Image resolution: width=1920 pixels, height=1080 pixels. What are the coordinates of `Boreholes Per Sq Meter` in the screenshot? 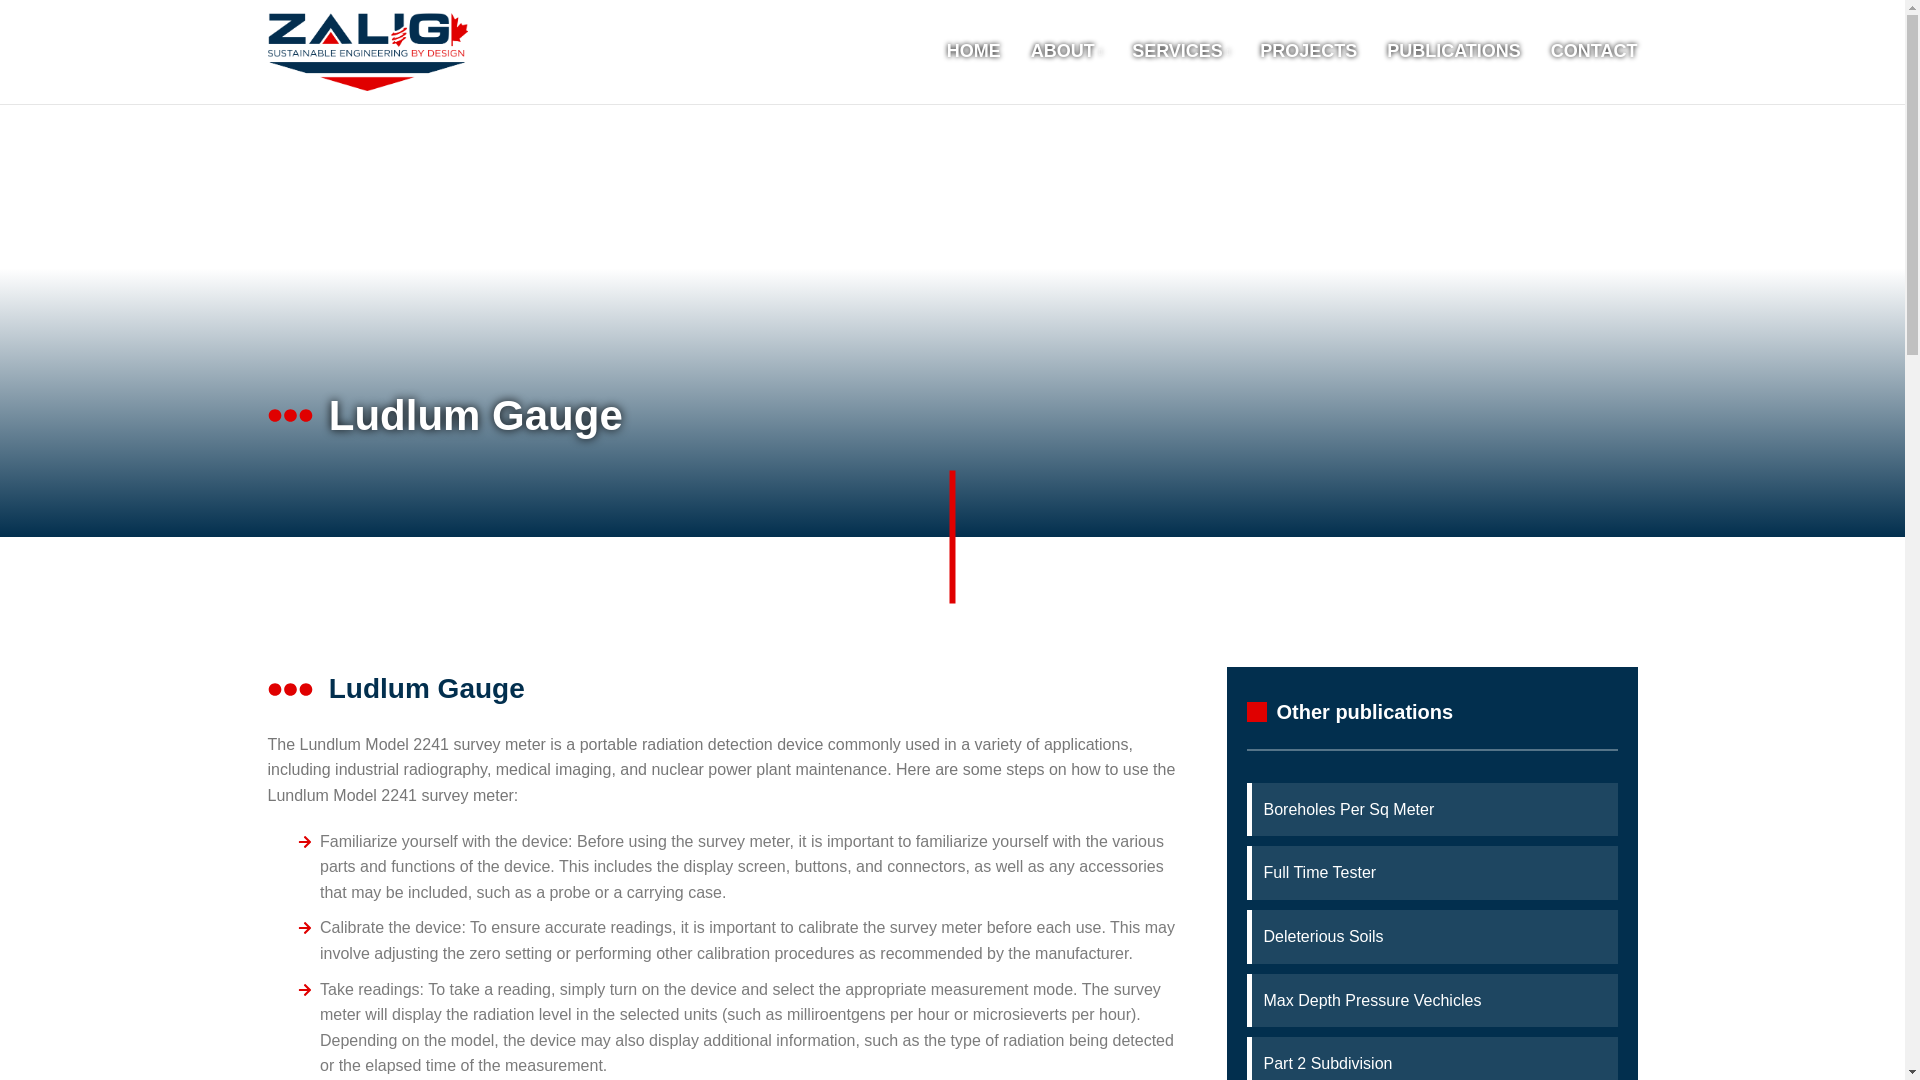 It's located at (1434, 810).